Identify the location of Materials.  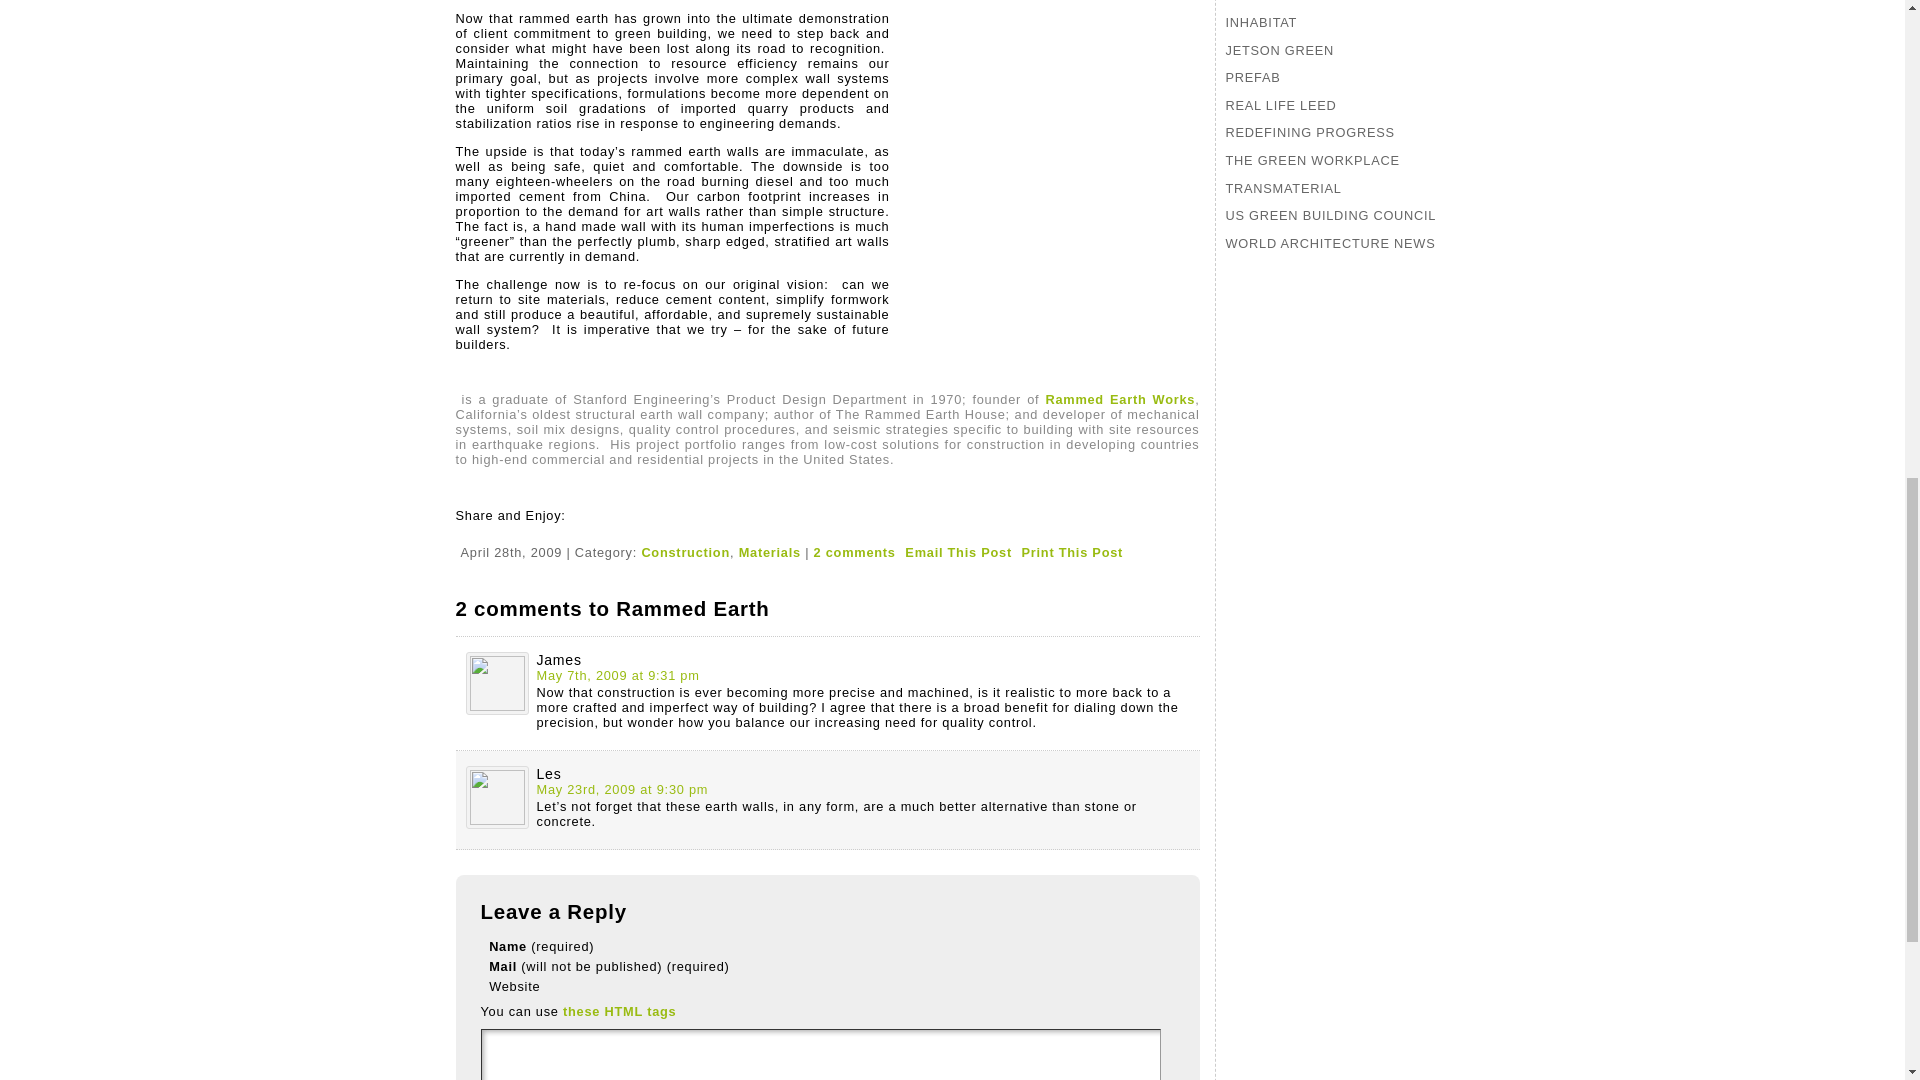
(770, 552).